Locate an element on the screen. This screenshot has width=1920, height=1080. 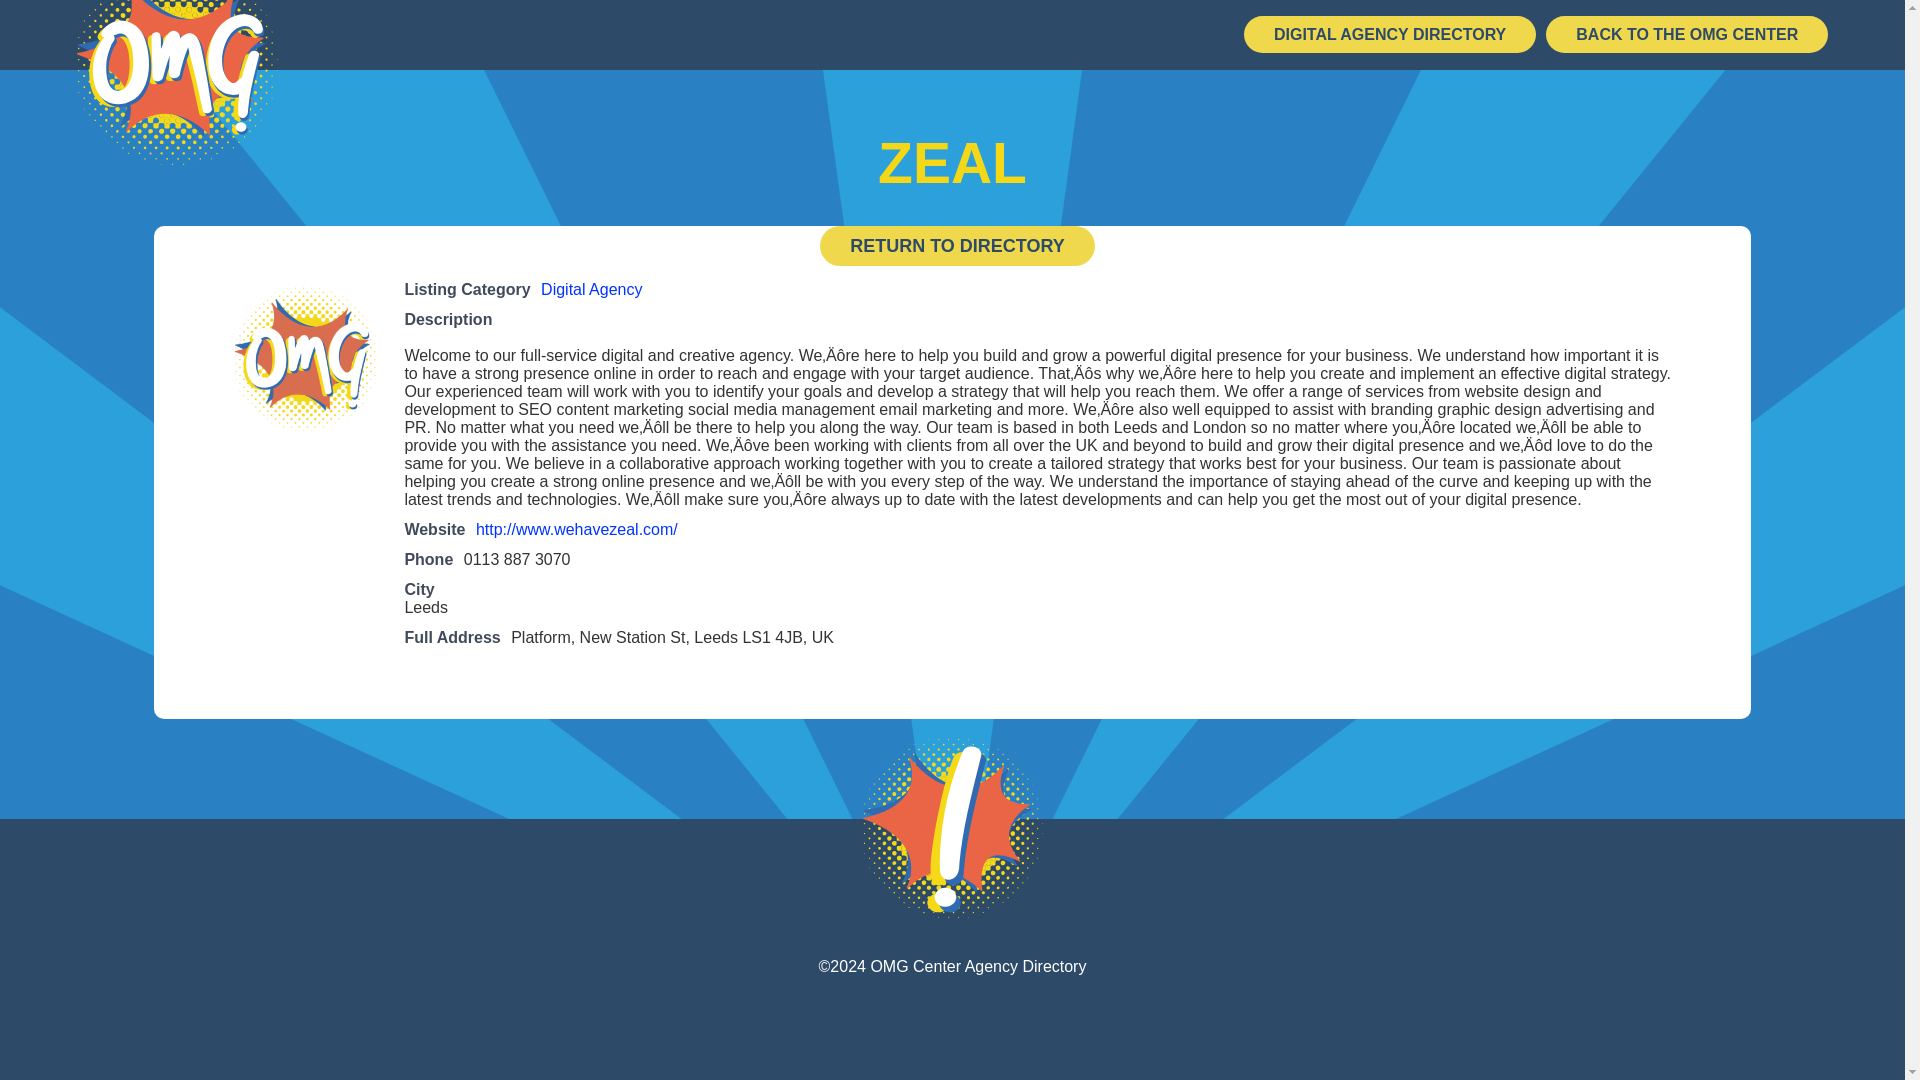
RETURN TO DIRECTORY is located at coordinates (956, 245).